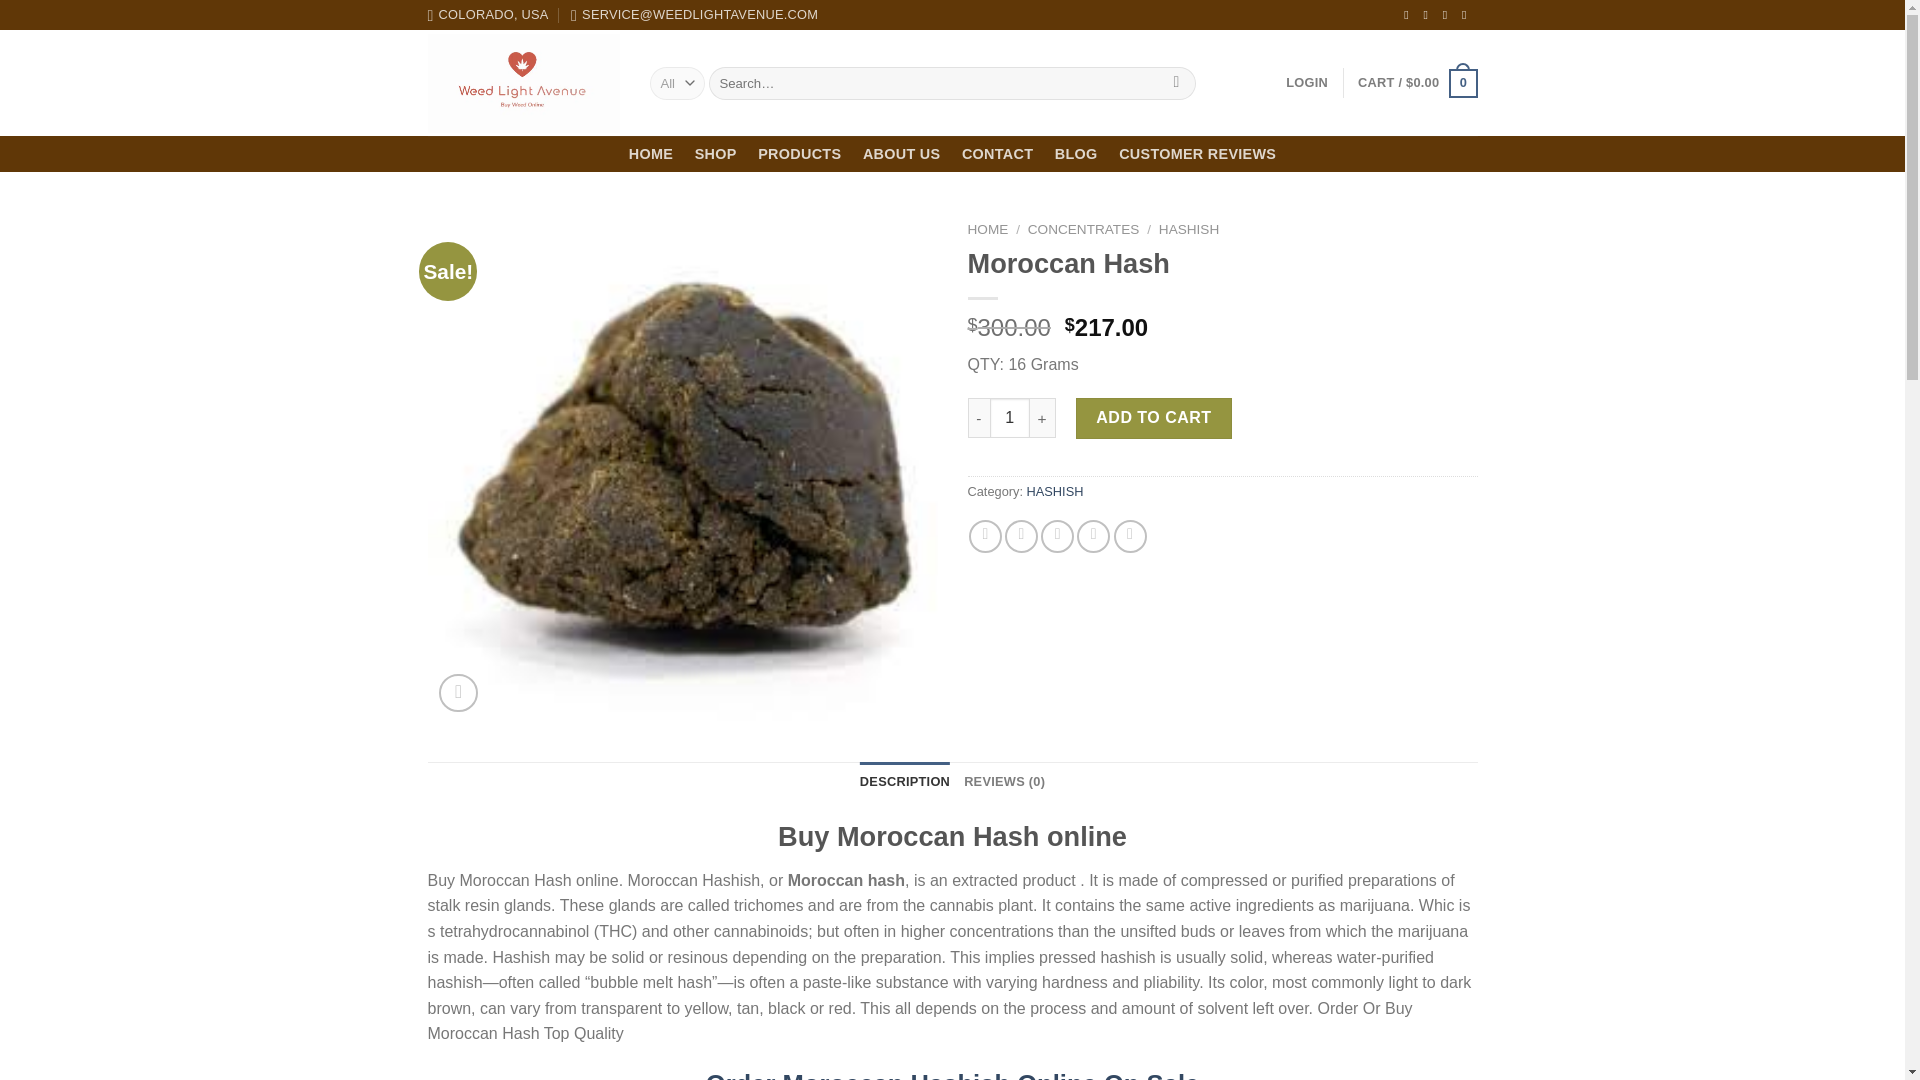 This screenshot has height=1080, width=1920. Describe the element at coordinates (1416, 84) in the screenshot. I see `Cart` at that location.